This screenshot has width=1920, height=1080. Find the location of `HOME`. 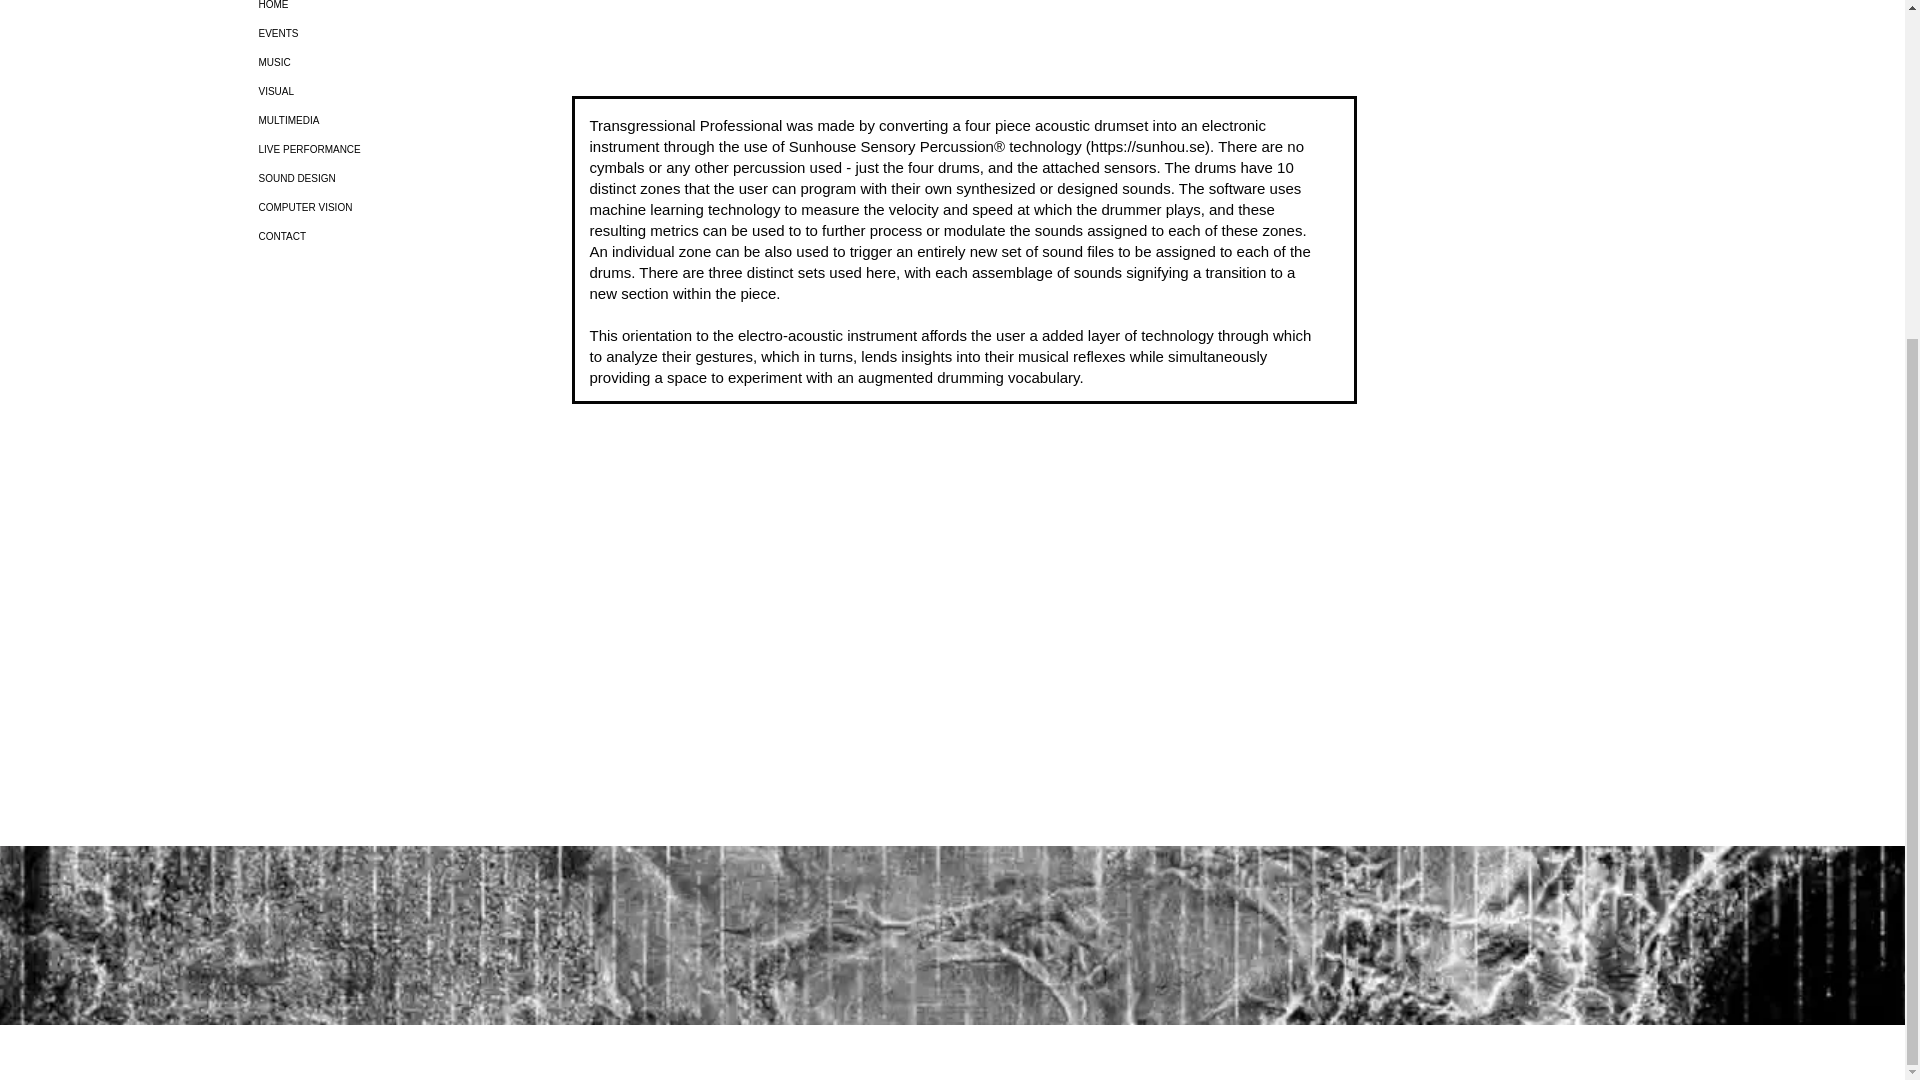

HOME is located at coordinates (366, 10).